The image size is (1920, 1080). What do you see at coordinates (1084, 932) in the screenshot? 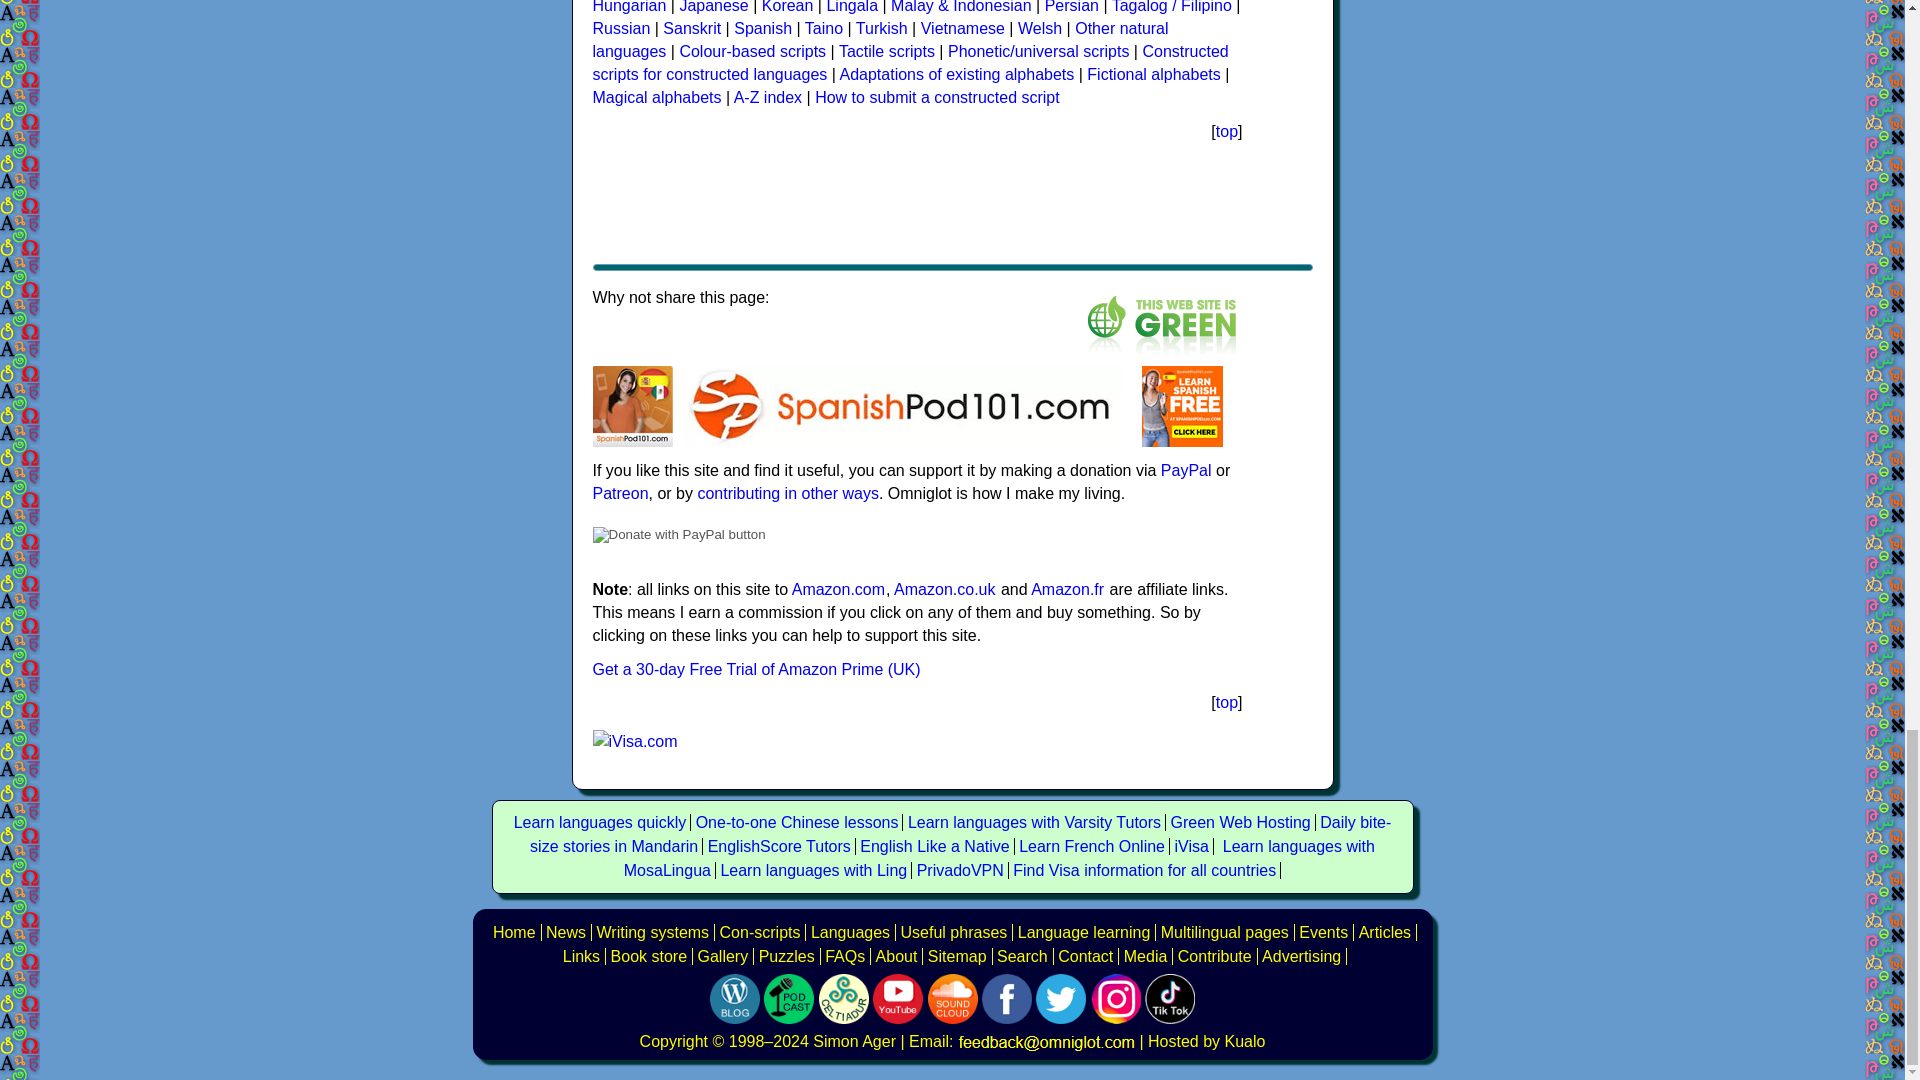
I see `Advice on learning languages` at bounding box center [1084, 932].